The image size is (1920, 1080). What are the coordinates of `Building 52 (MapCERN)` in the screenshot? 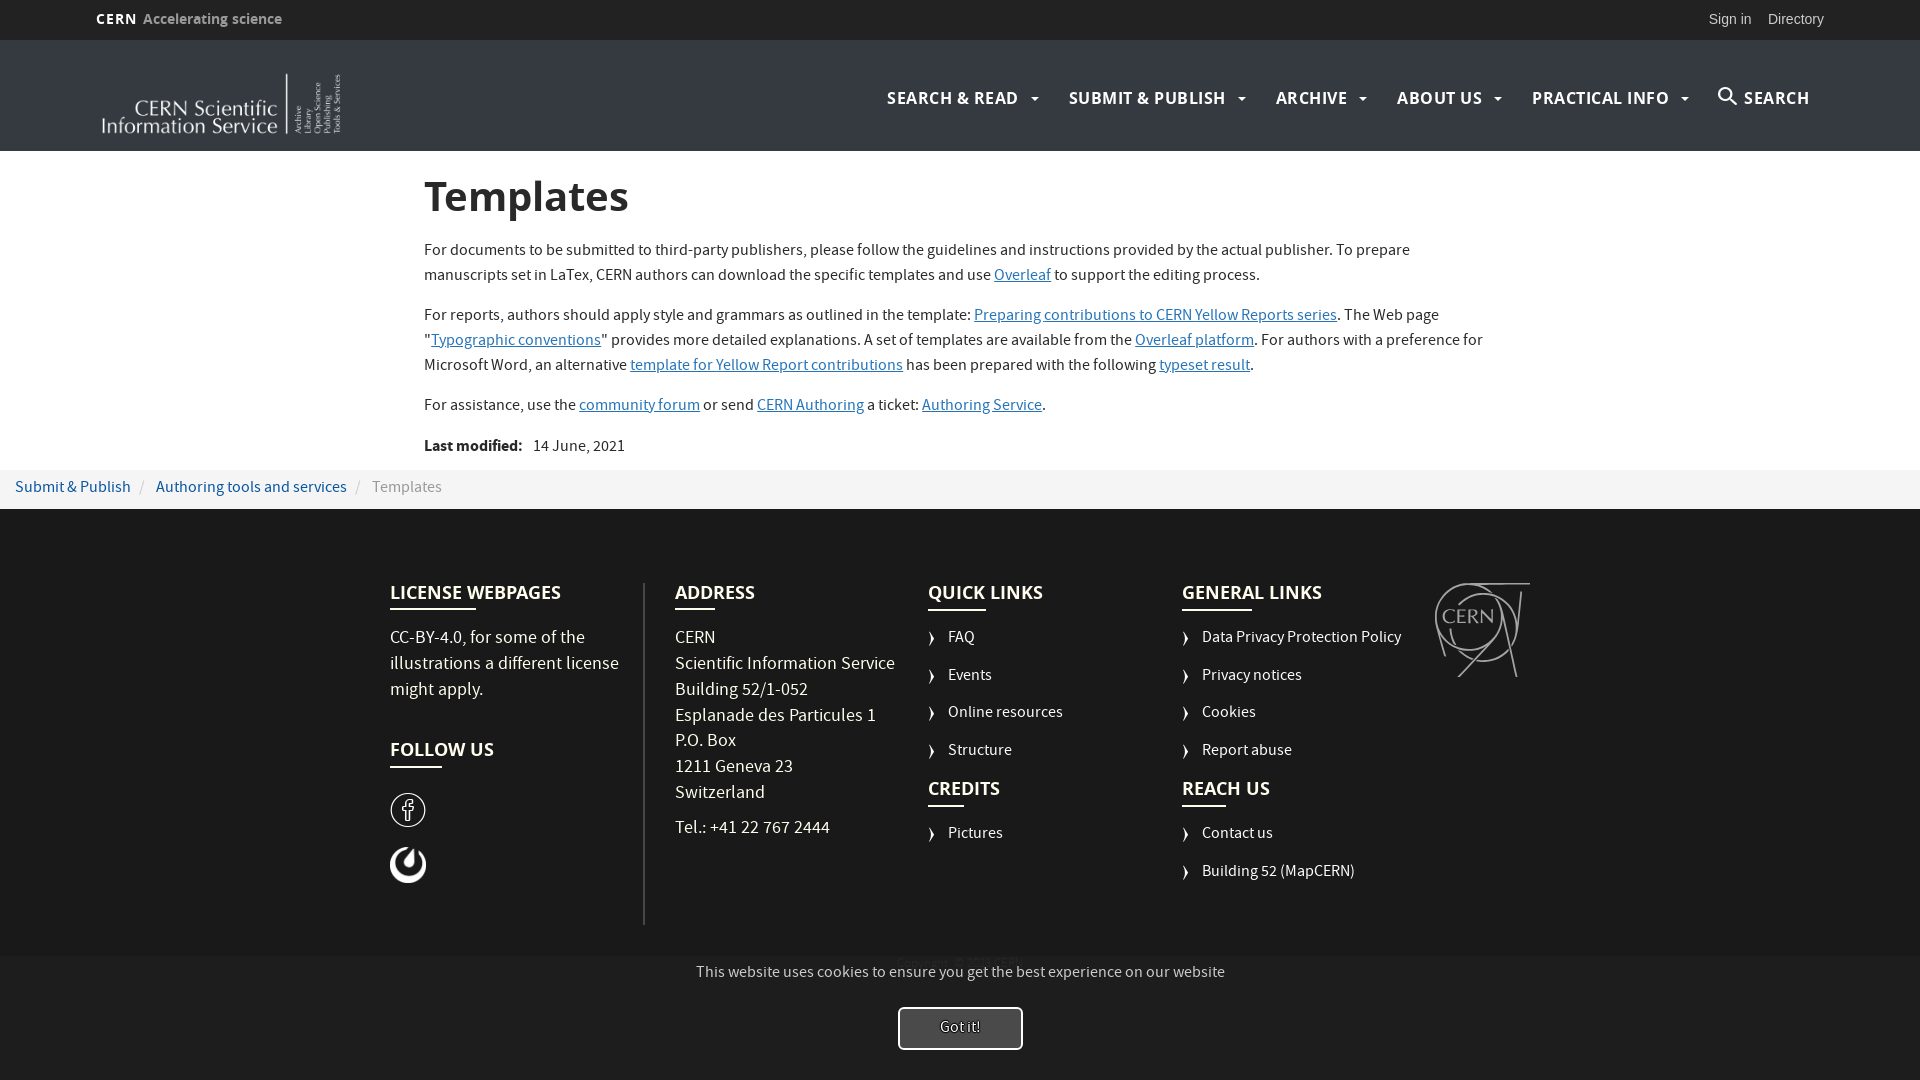 It's located at (1268, 881).